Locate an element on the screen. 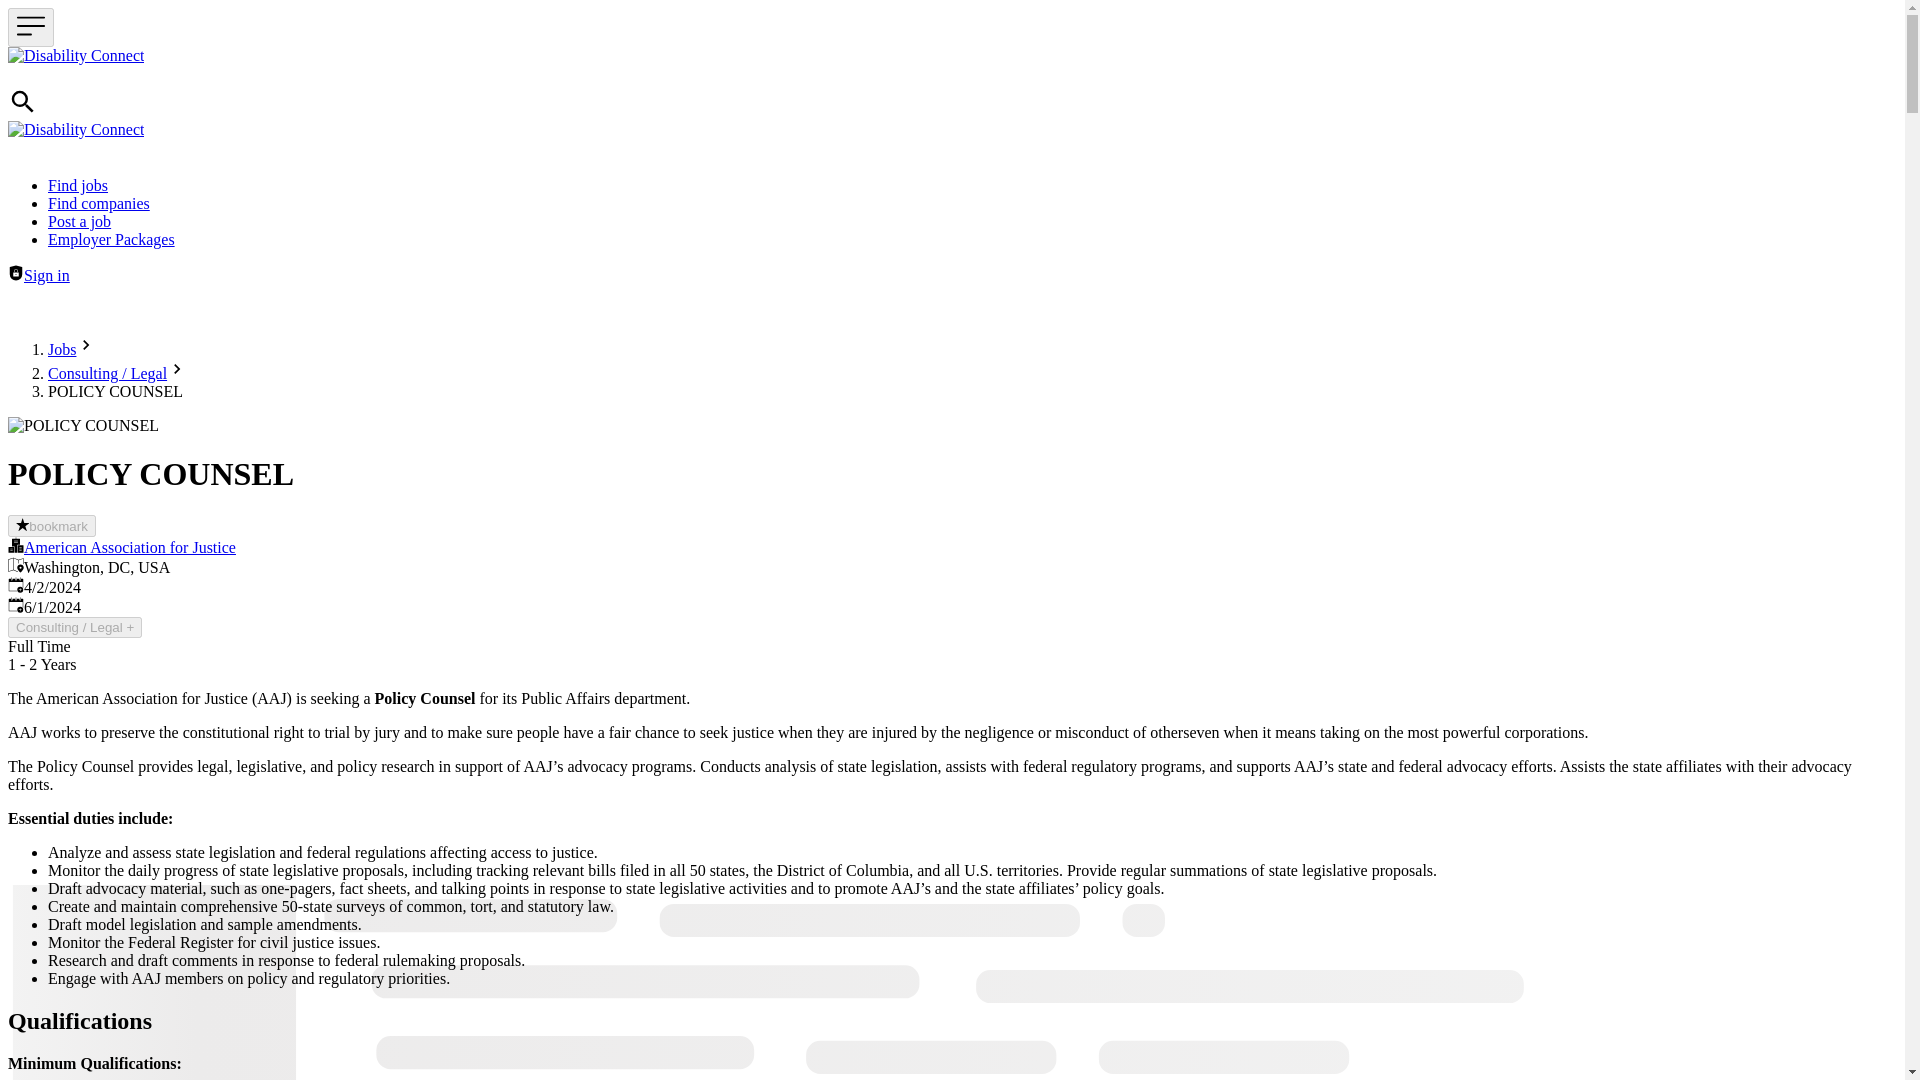 The width and height of the screenshot is (1920, 1080). Sign in is located at coordinates (15, 272).